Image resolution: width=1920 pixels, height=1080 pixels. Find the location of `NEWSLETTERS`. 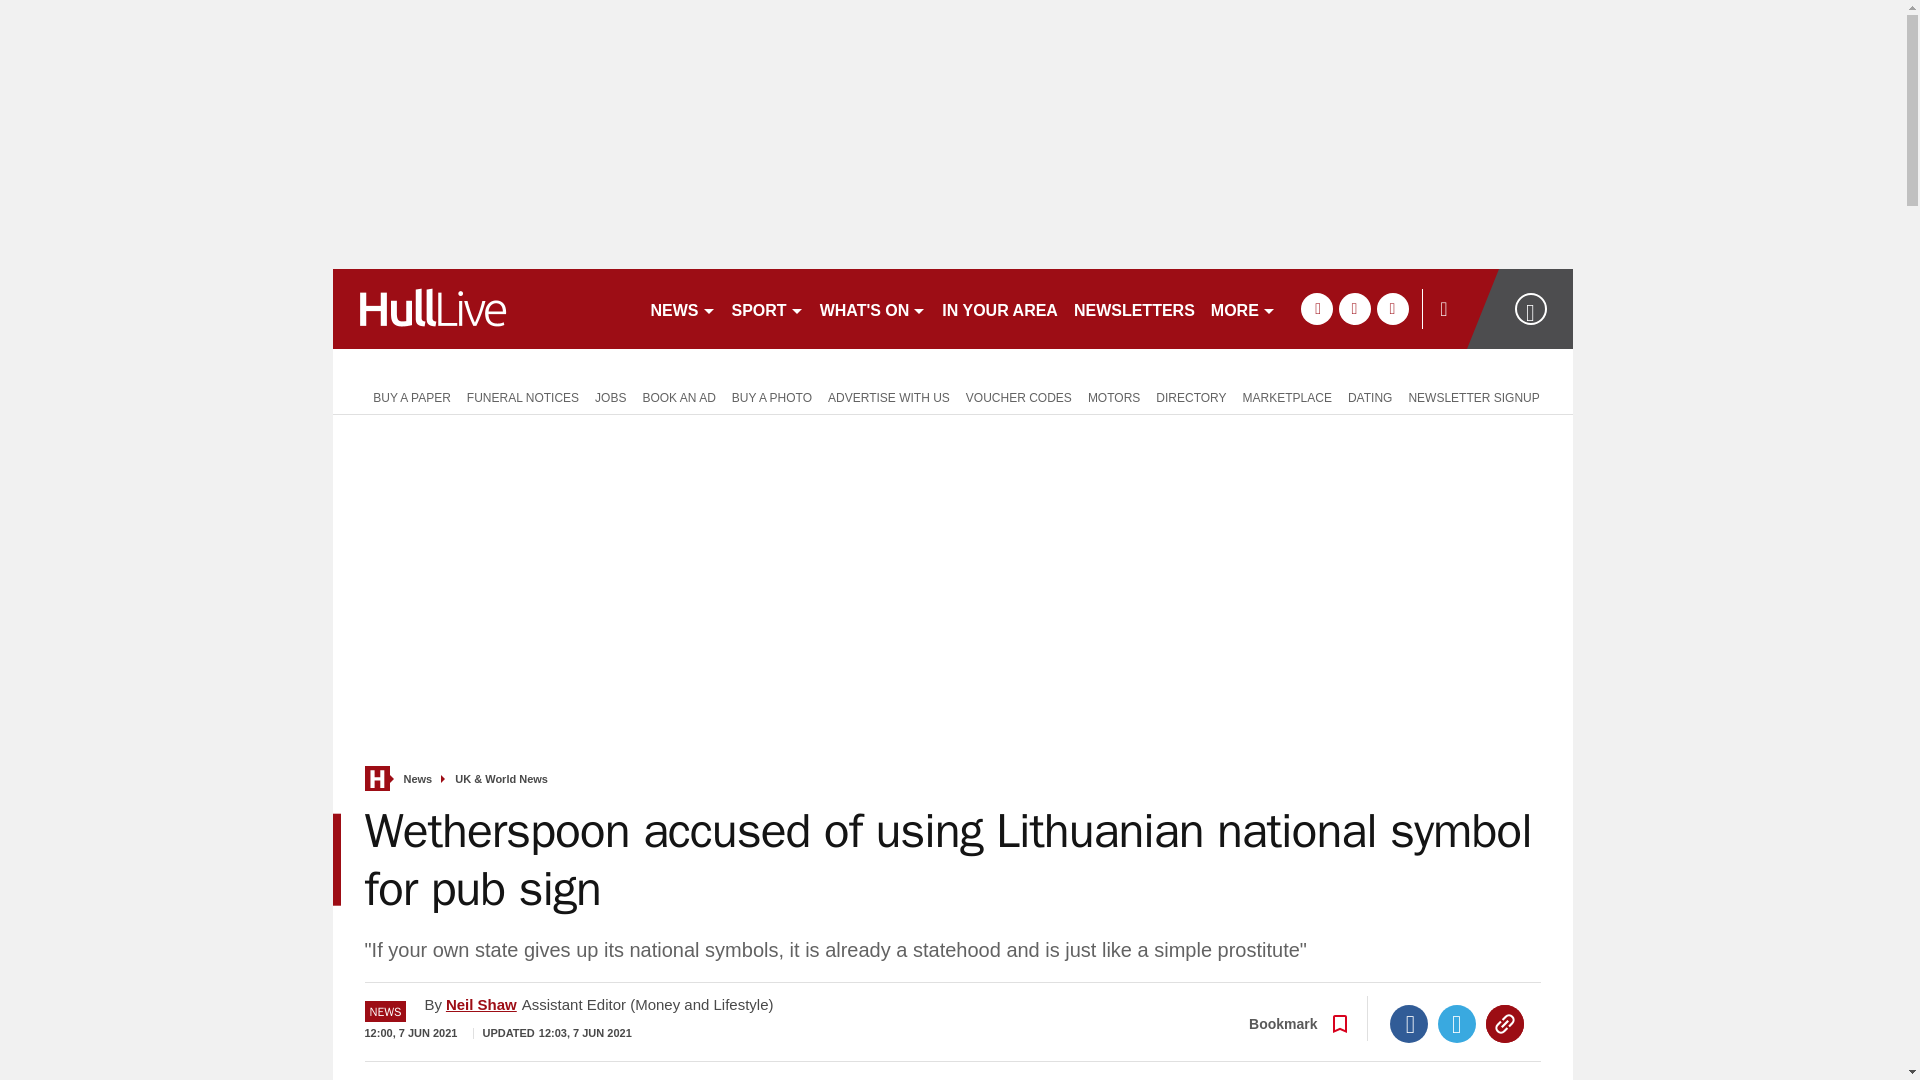

NEWSLETTERS is located at coordinates (1134, 308).